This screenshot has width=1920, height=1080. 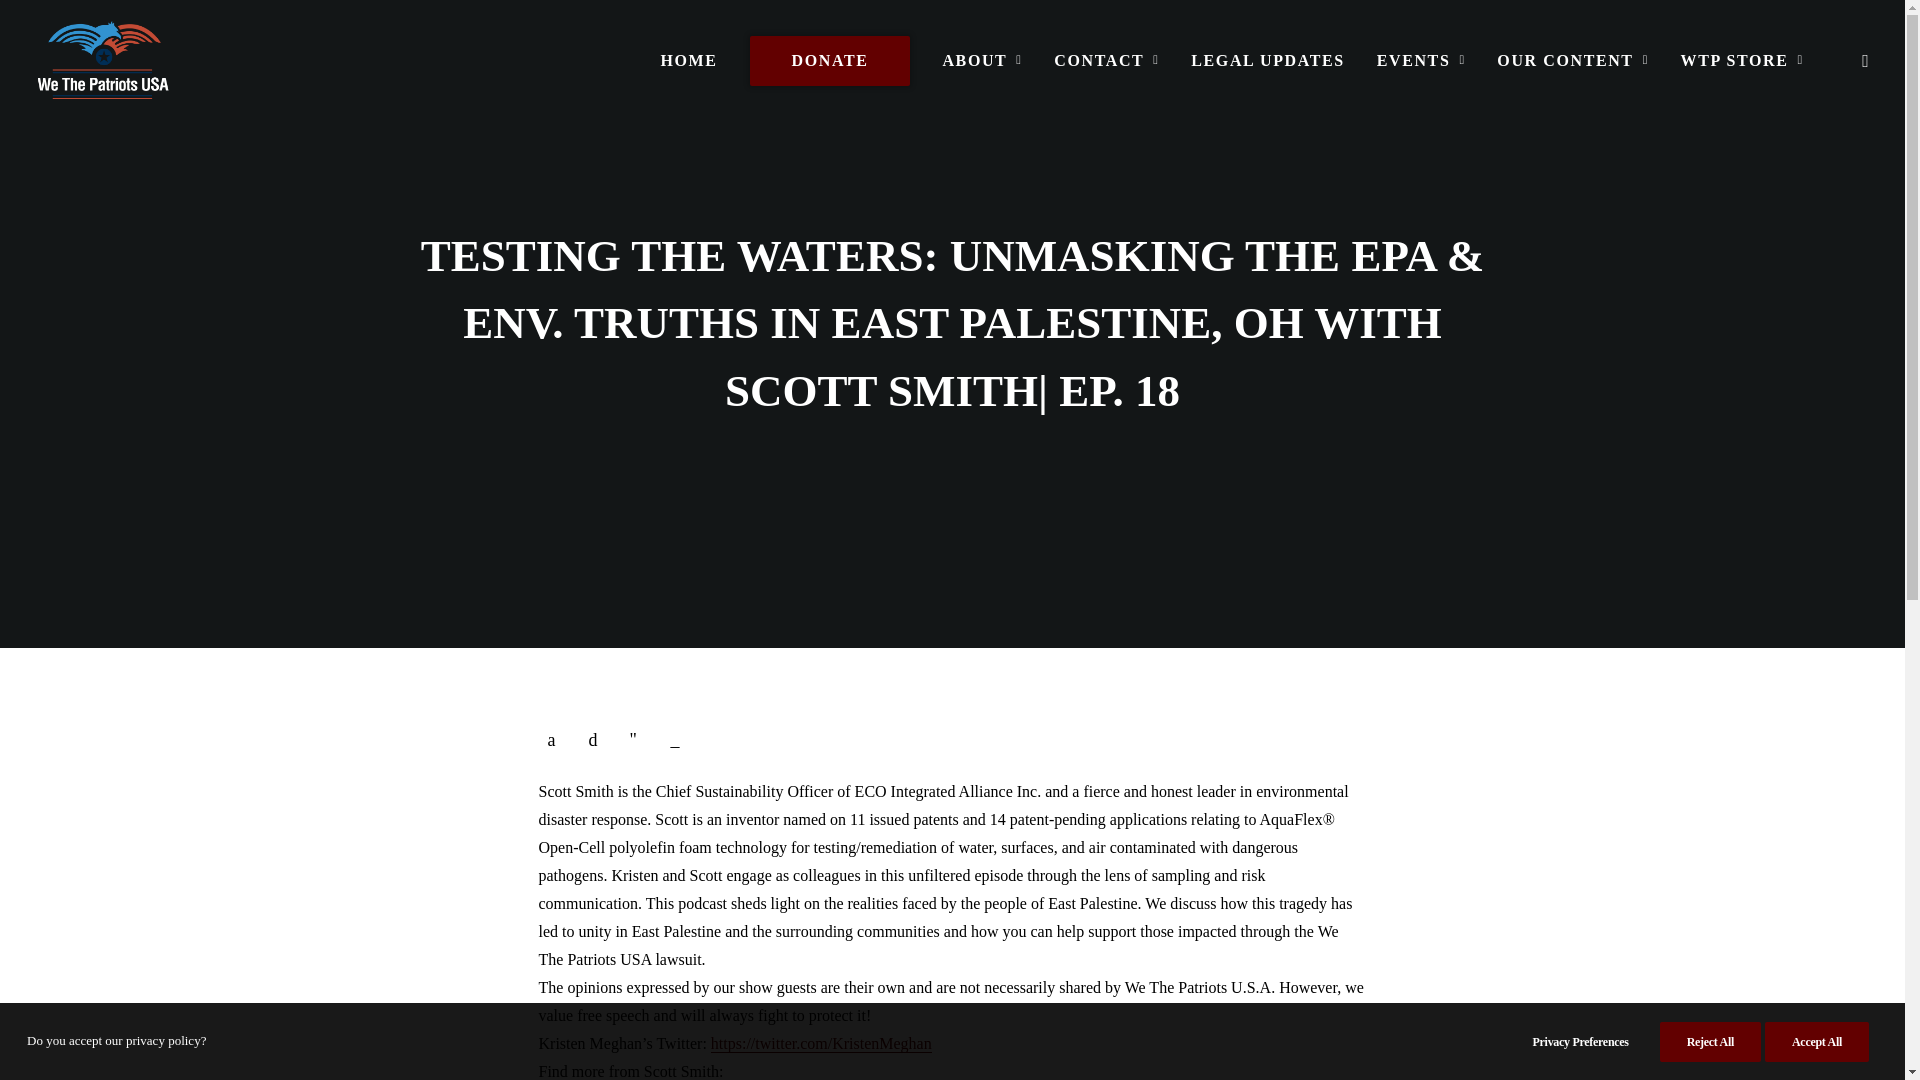 I want to click on ABOUT, so click(x=982, y=60).